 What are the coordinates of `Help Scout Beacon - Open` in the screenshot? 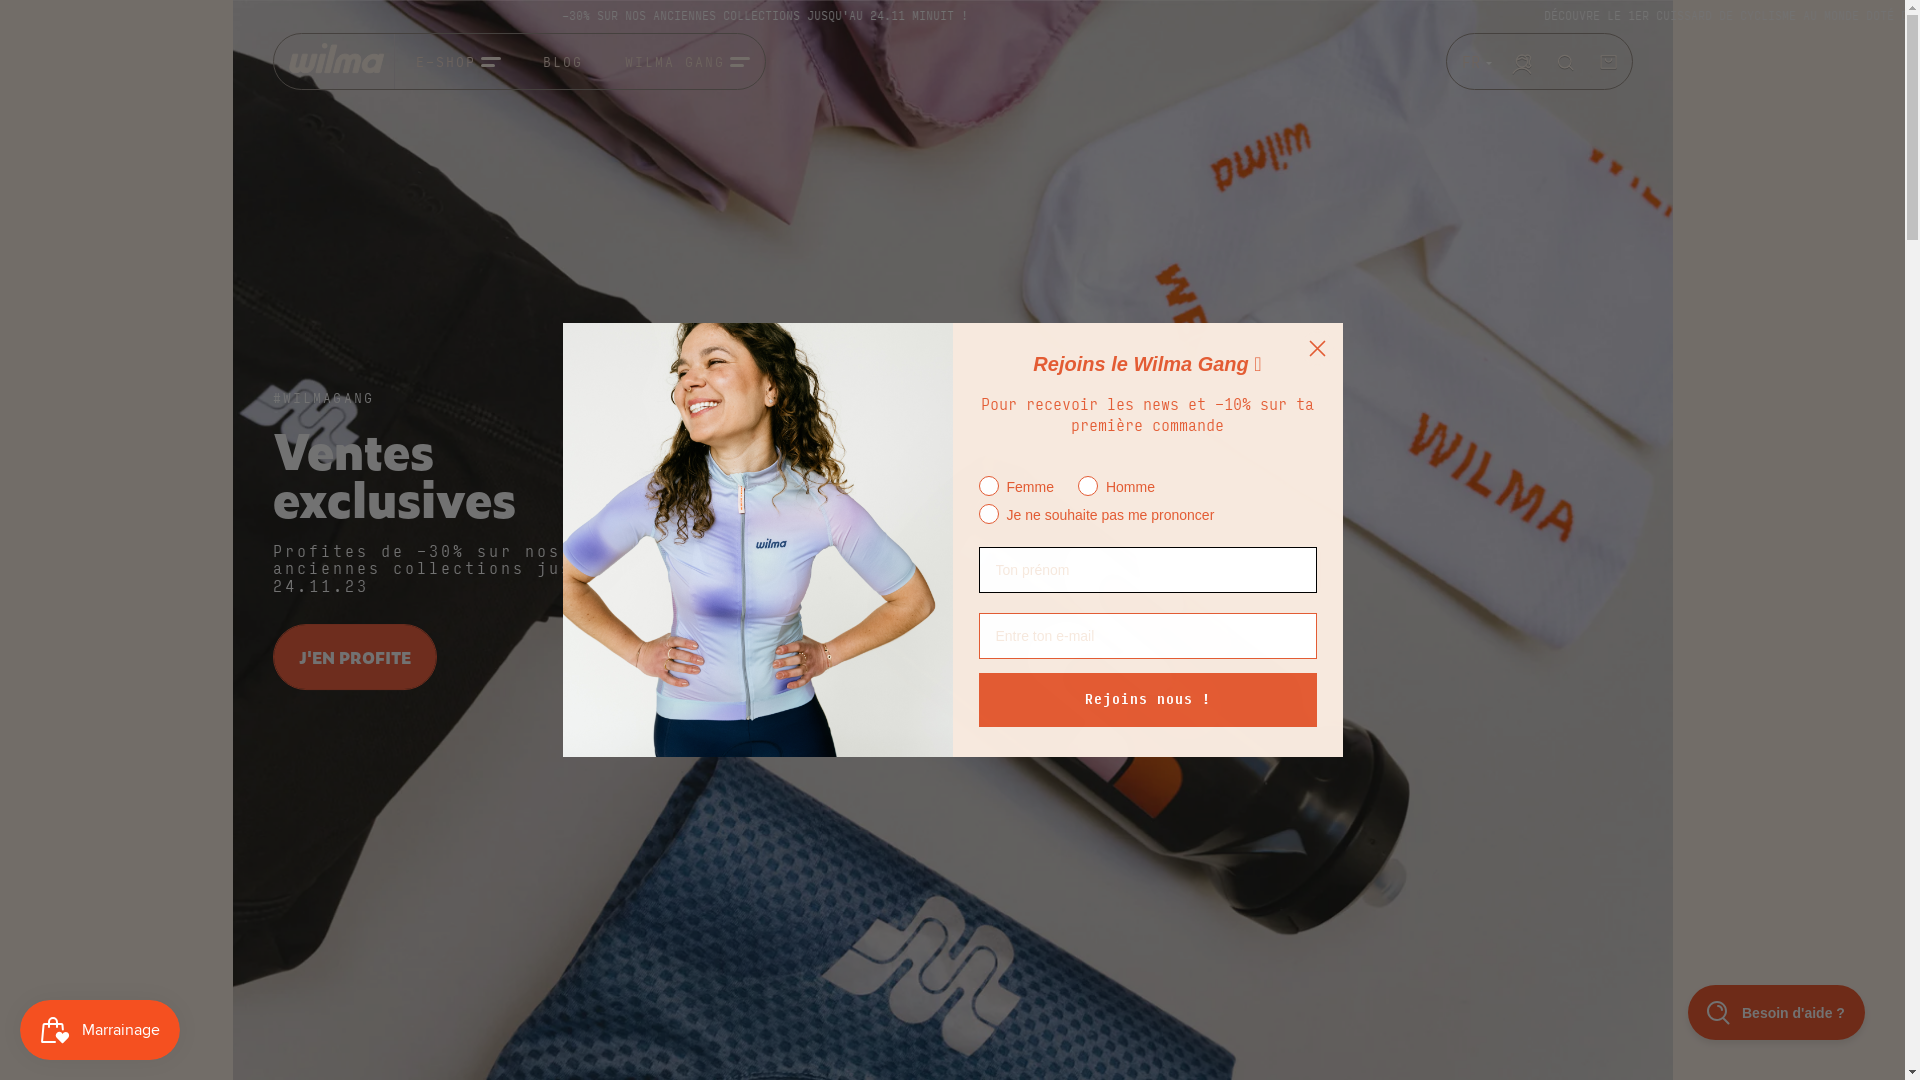 It's located at (1776, 1012).